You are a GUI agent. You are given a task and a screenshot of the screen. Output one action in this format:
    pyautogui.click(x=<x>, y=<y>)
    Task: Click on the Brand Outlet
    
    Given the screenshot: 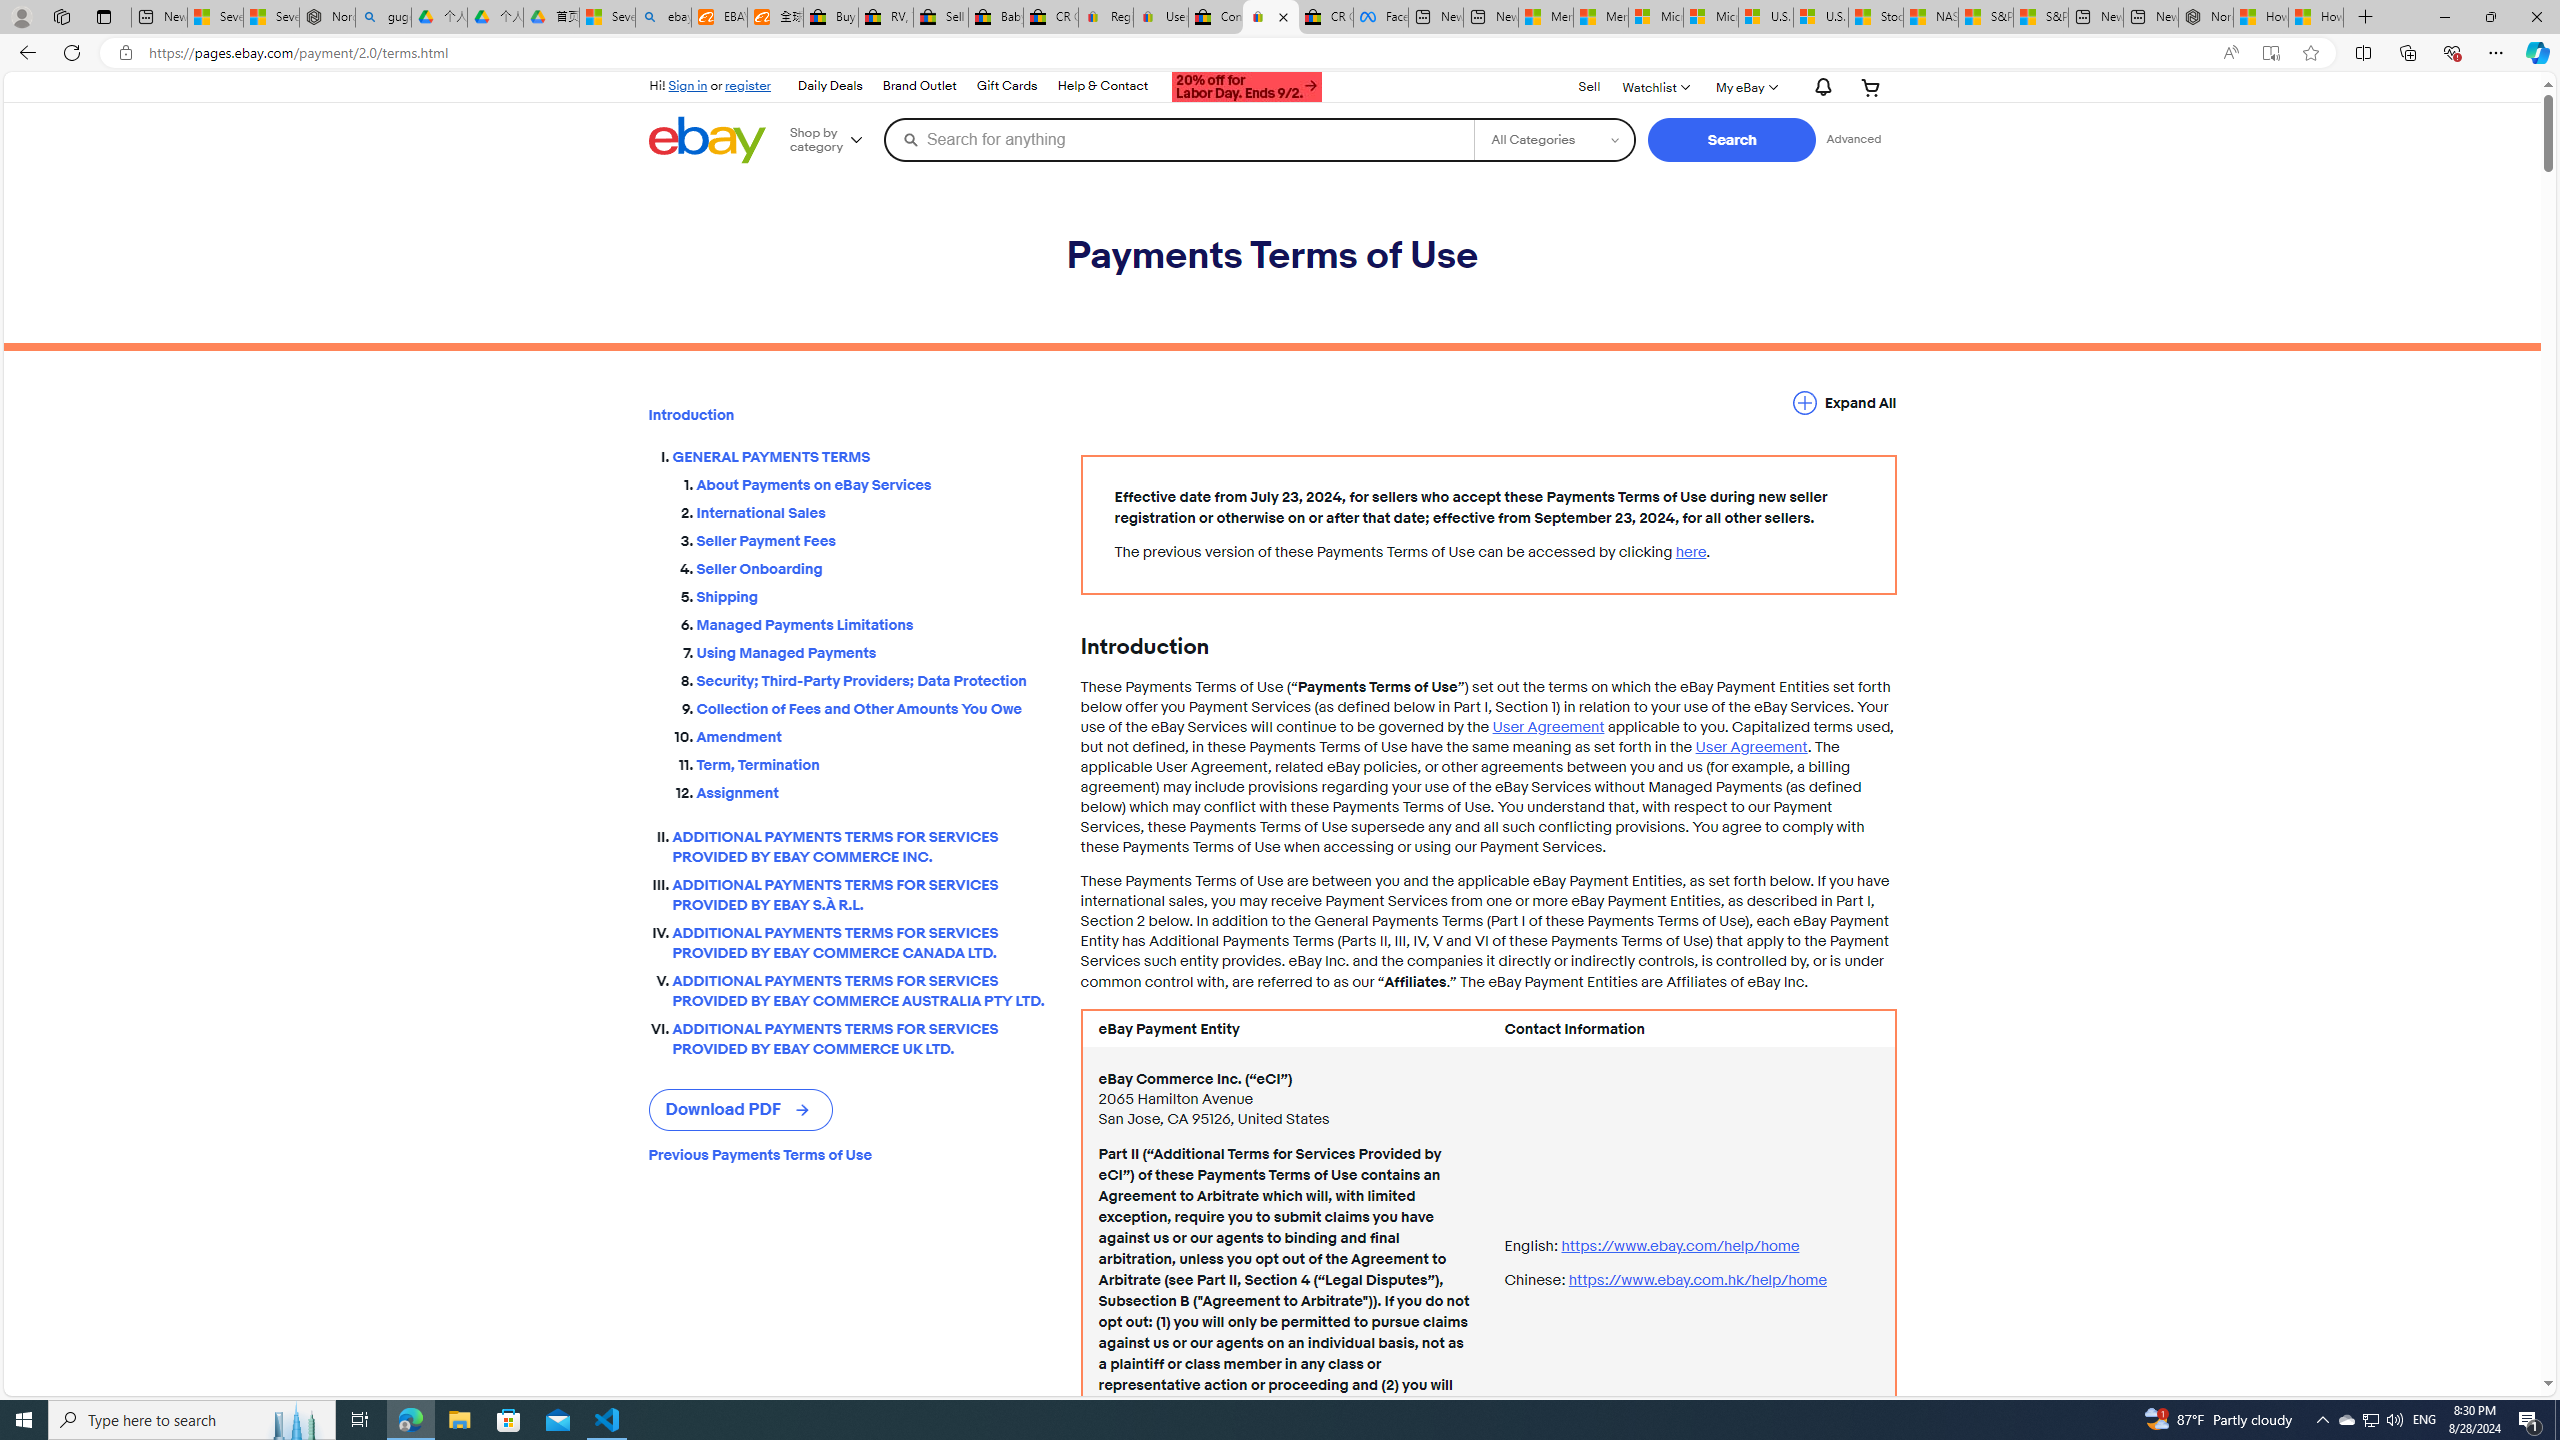 What is the action you would take?
    pyautogui.click(x=920, y=86)
    